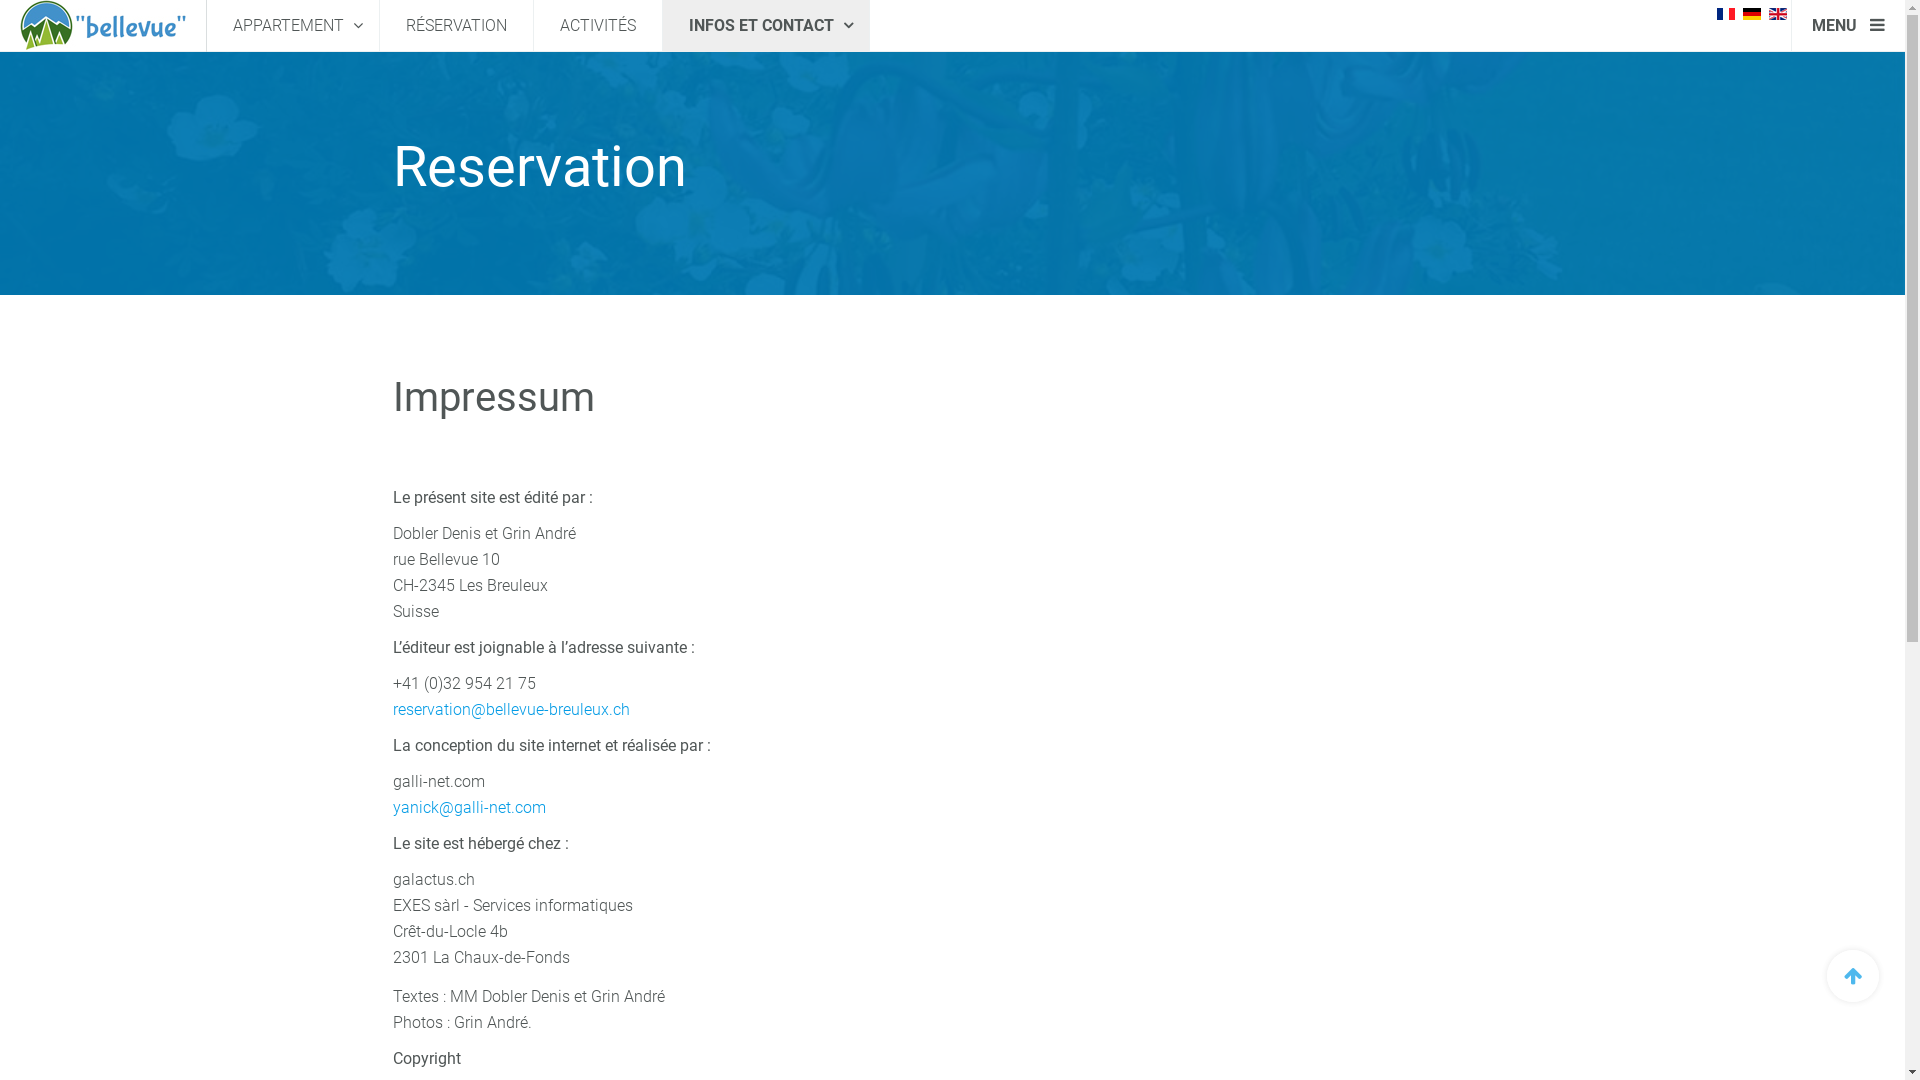 This screenshot has height=1080, width=1920. I want to click on French, so click(1726, 14).